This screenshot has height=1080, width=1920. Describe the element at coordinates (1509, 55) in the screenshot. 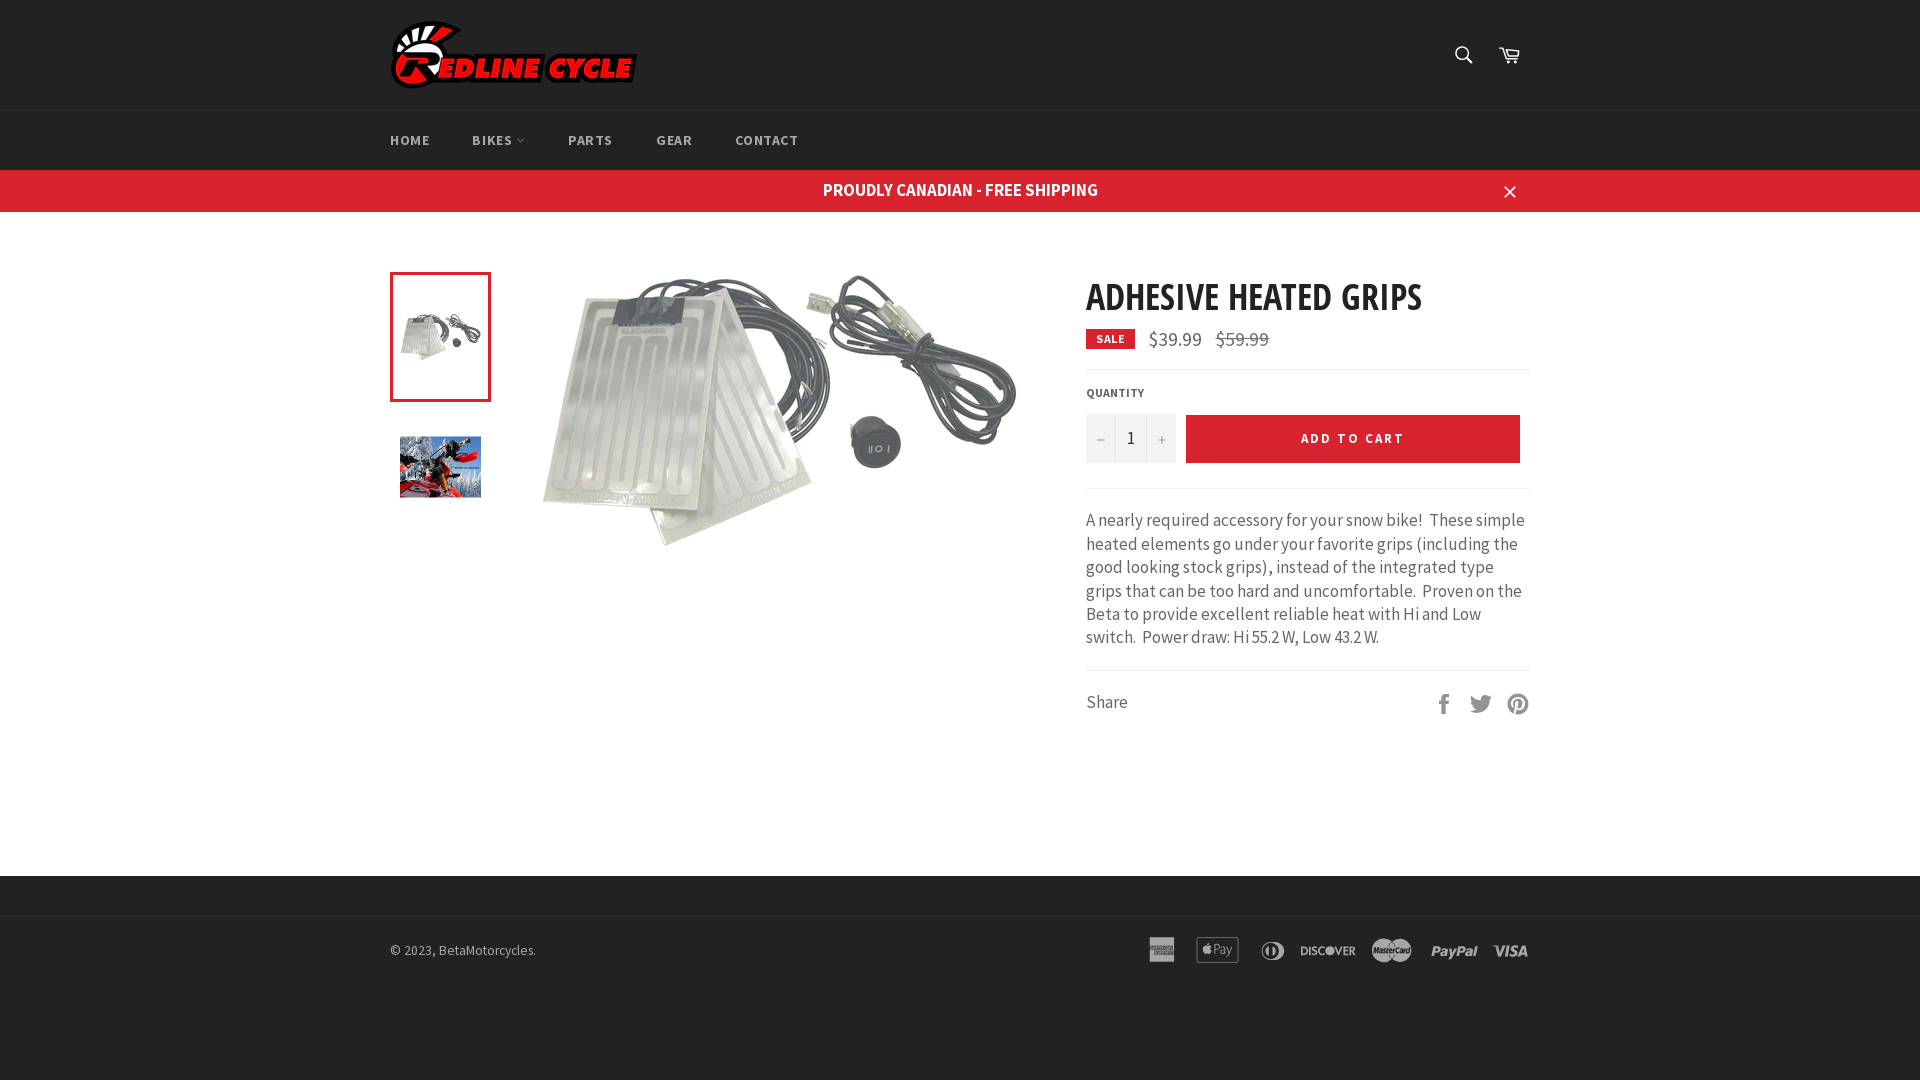

I see `Cart` at that location.